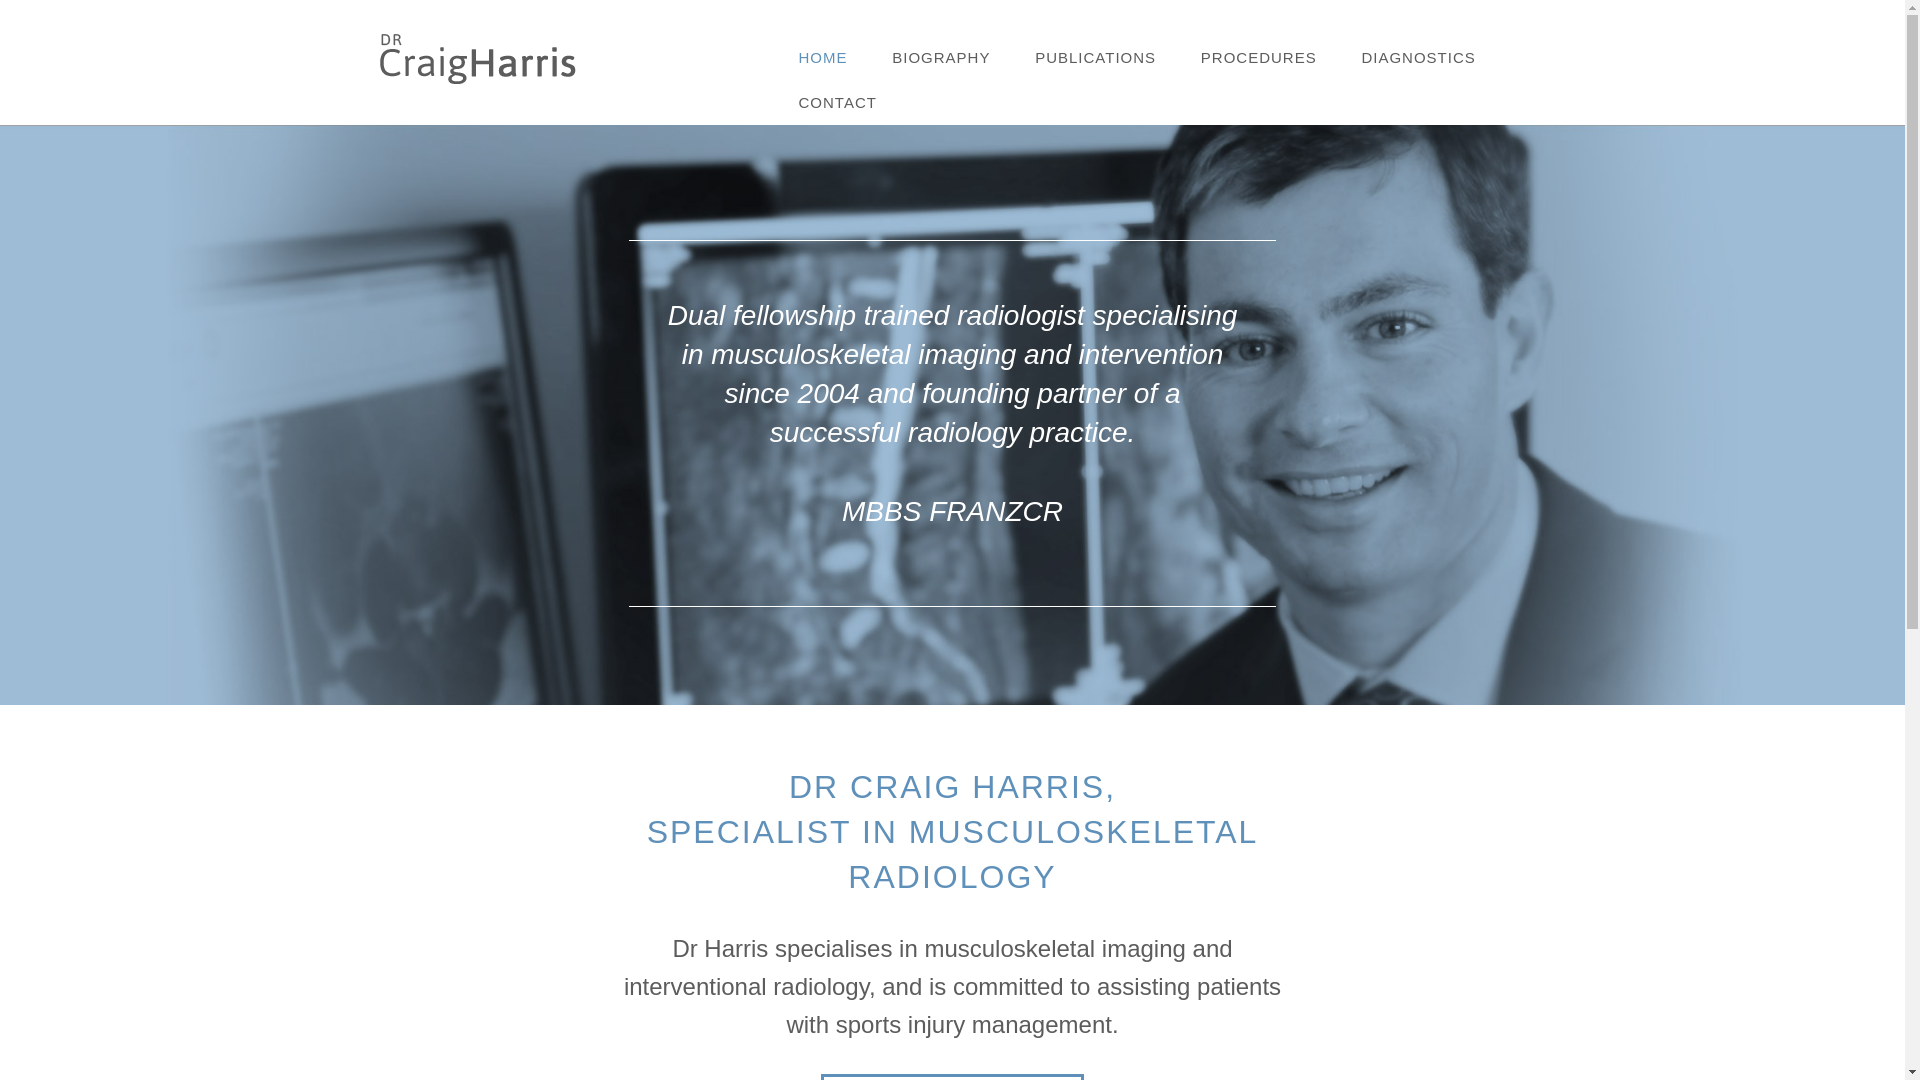 The height and width of the screenshot is (1080, 1920). I want to click on CONTACT, so click(837, 102).